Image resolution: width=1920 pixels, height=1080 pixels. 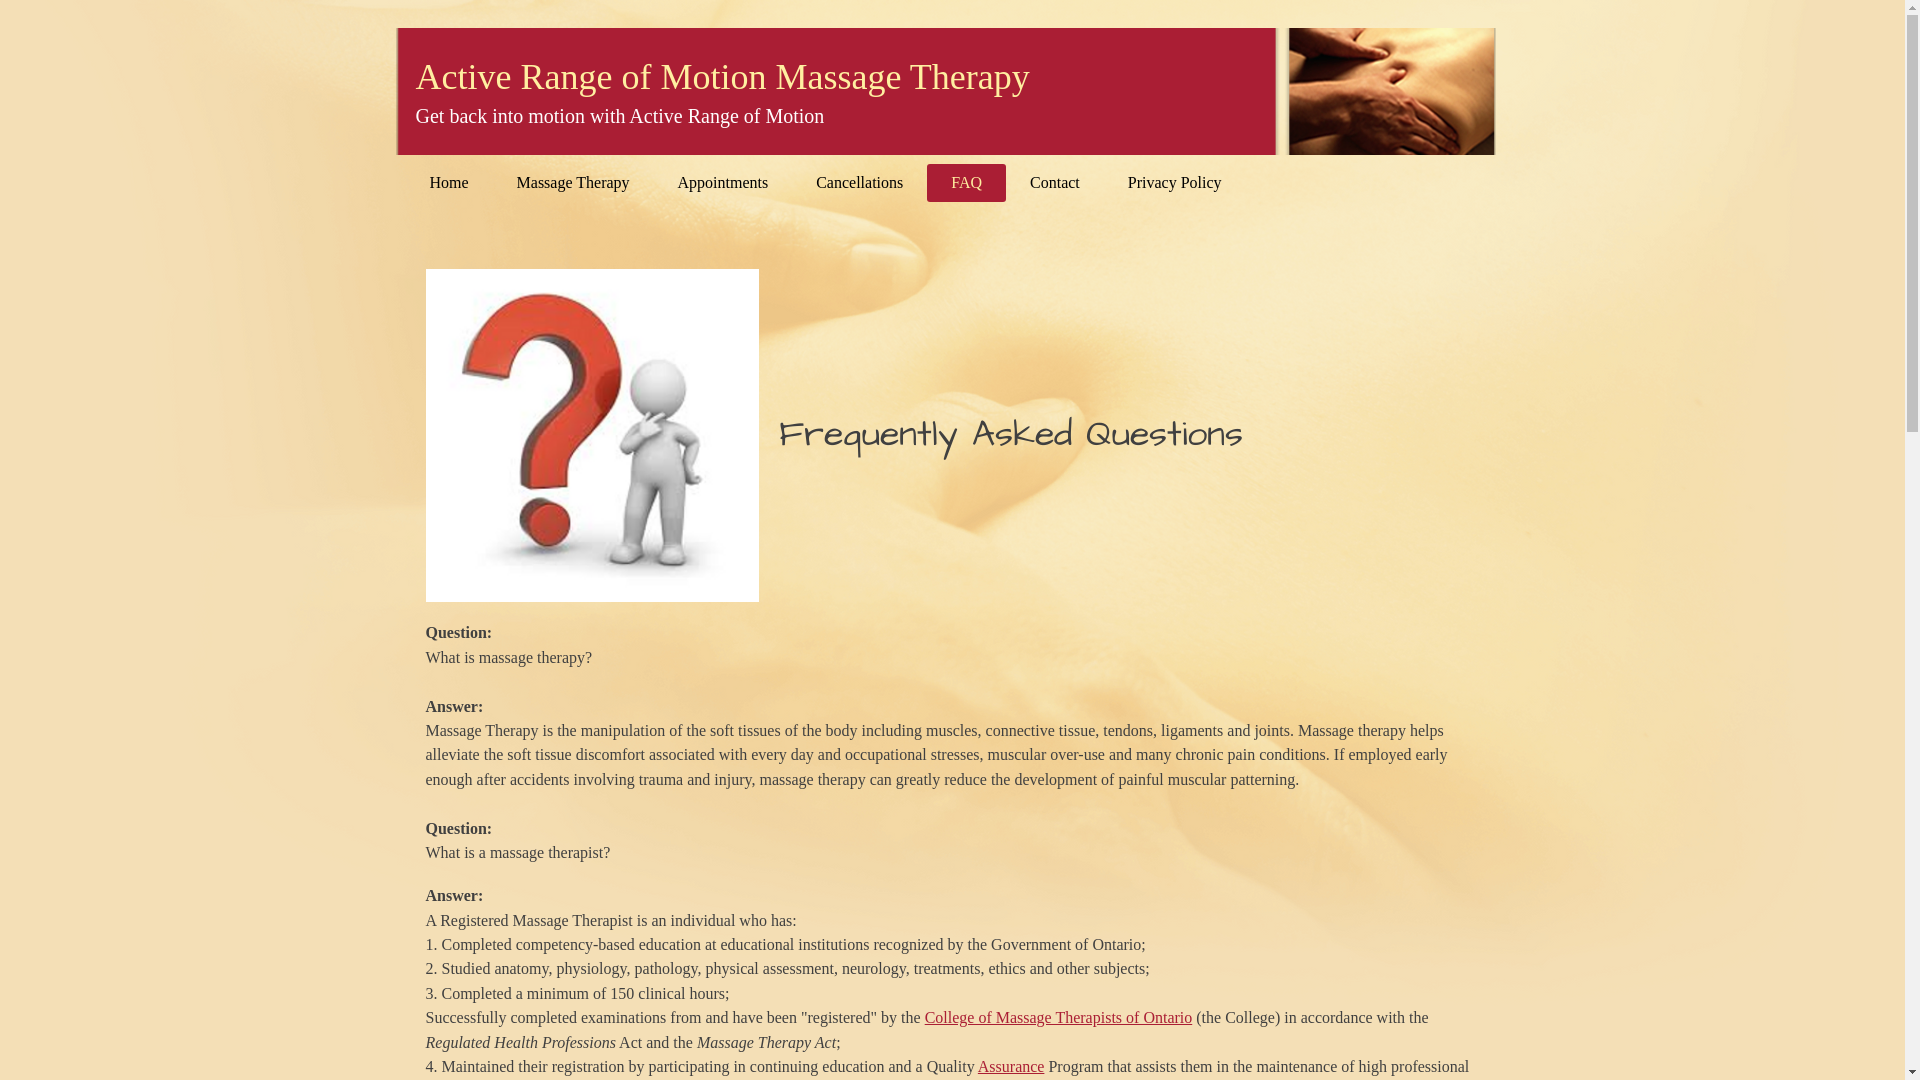 I want to click on Massage Therapy, so click(x=574, y=183).